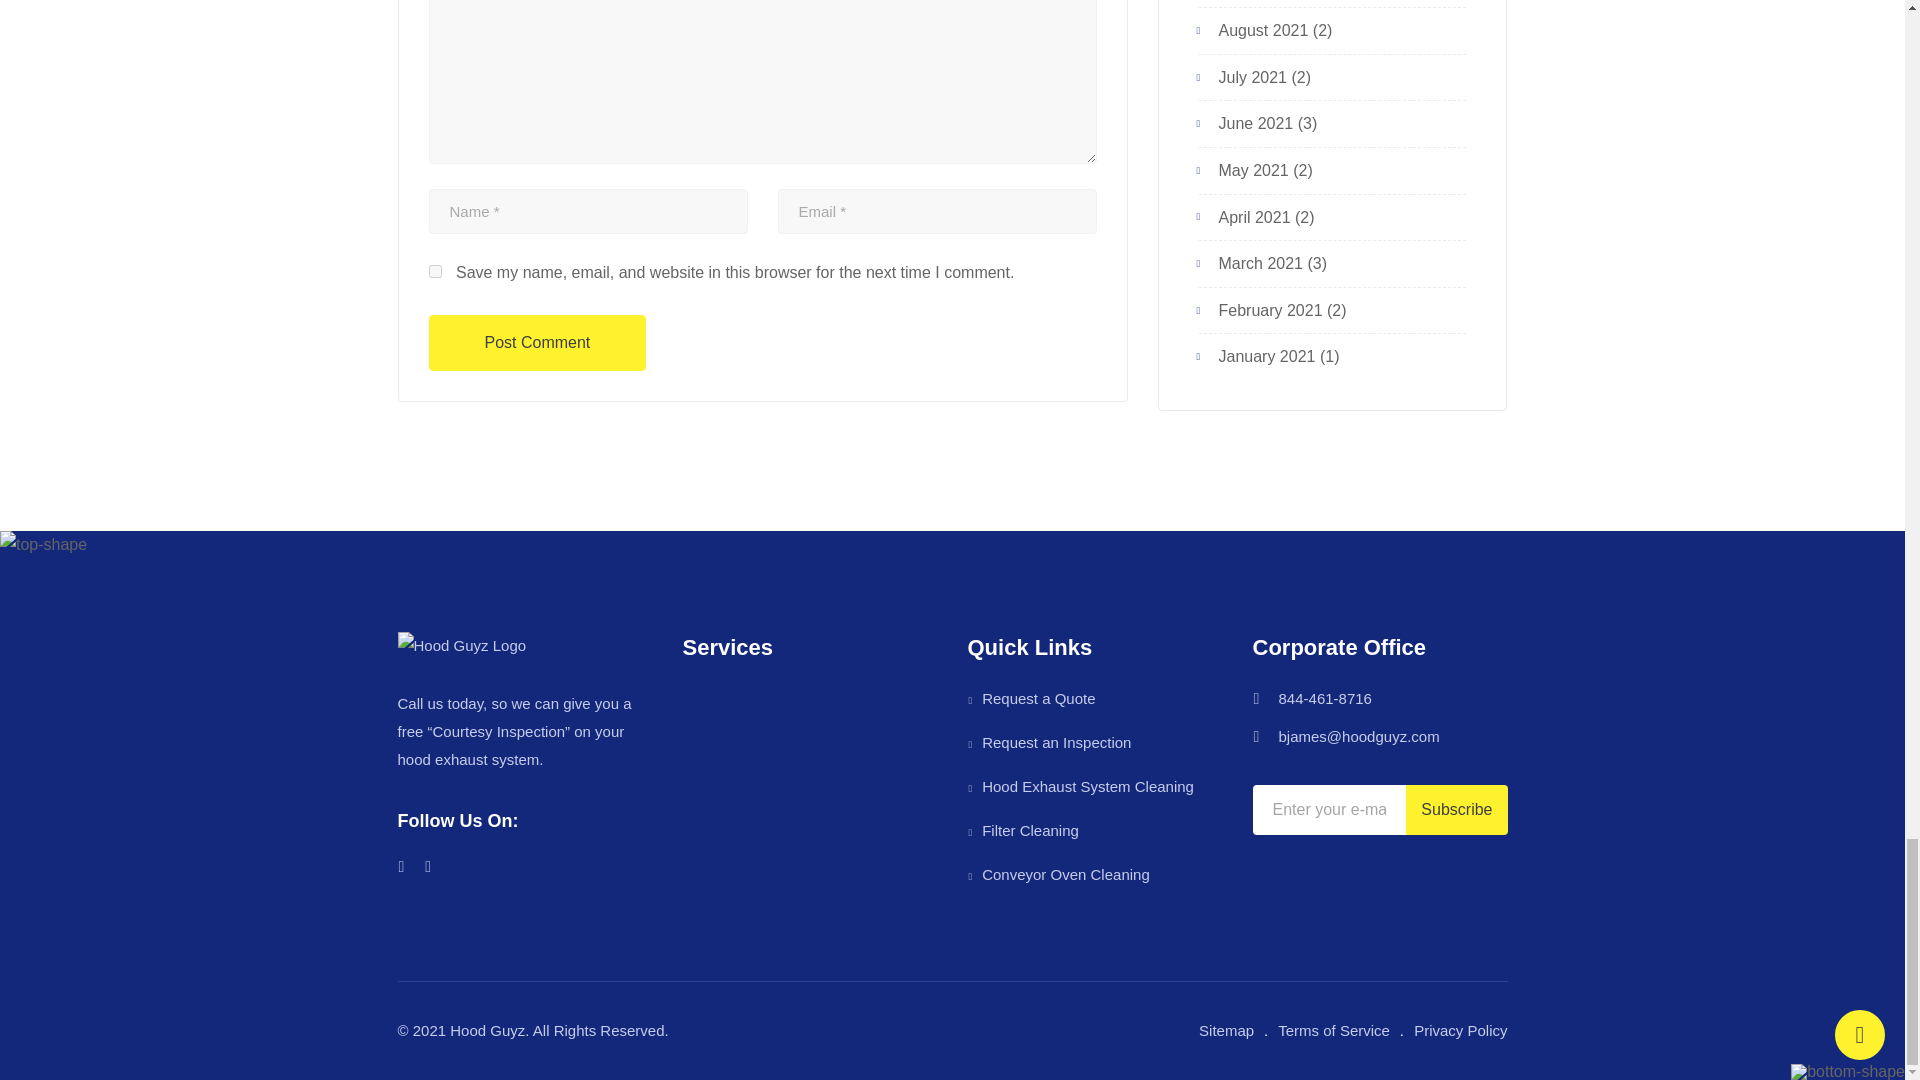 This screenshot has width=1920, height=1080. What do you see at coordinates (1456, 810) in the screenshot?
I see `Subscribe` at bounding box center [1456, 810].